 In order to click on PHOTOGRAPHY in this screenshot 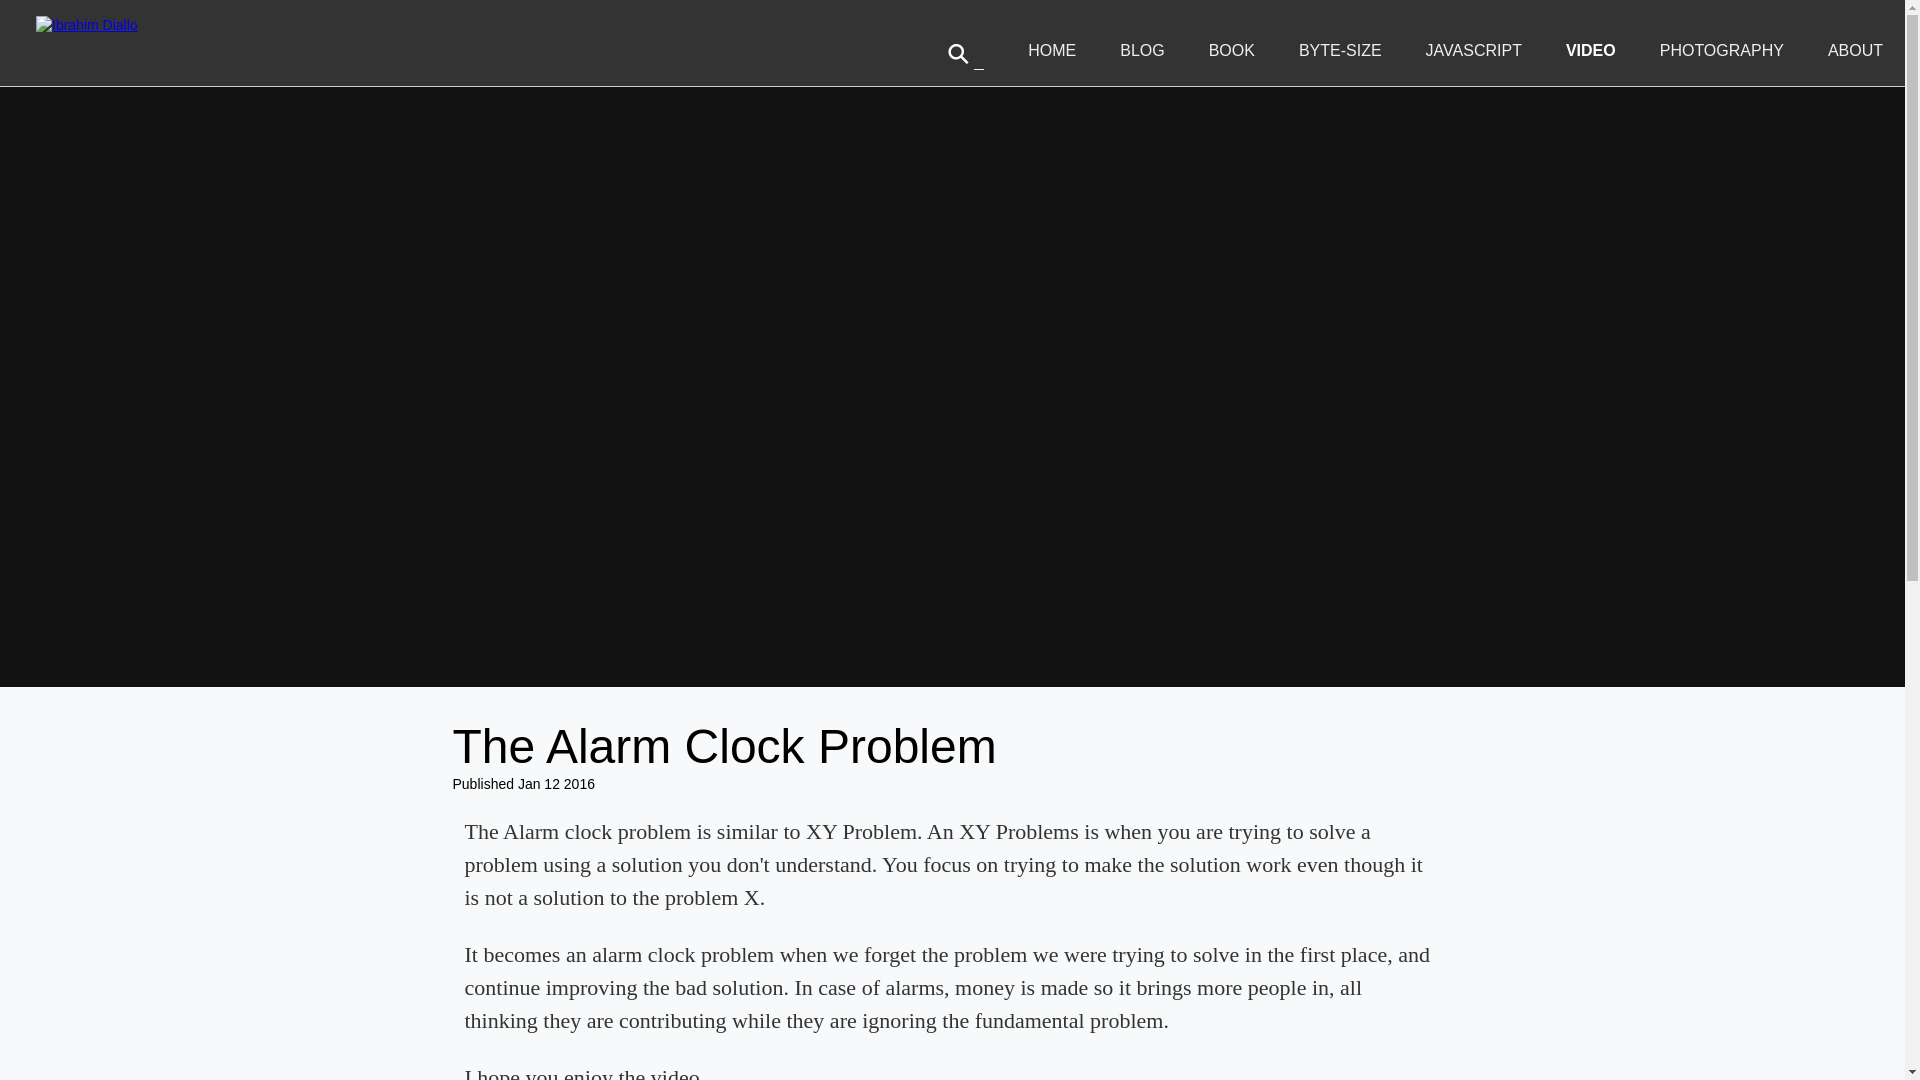, I will do `click(1722, 50)`.